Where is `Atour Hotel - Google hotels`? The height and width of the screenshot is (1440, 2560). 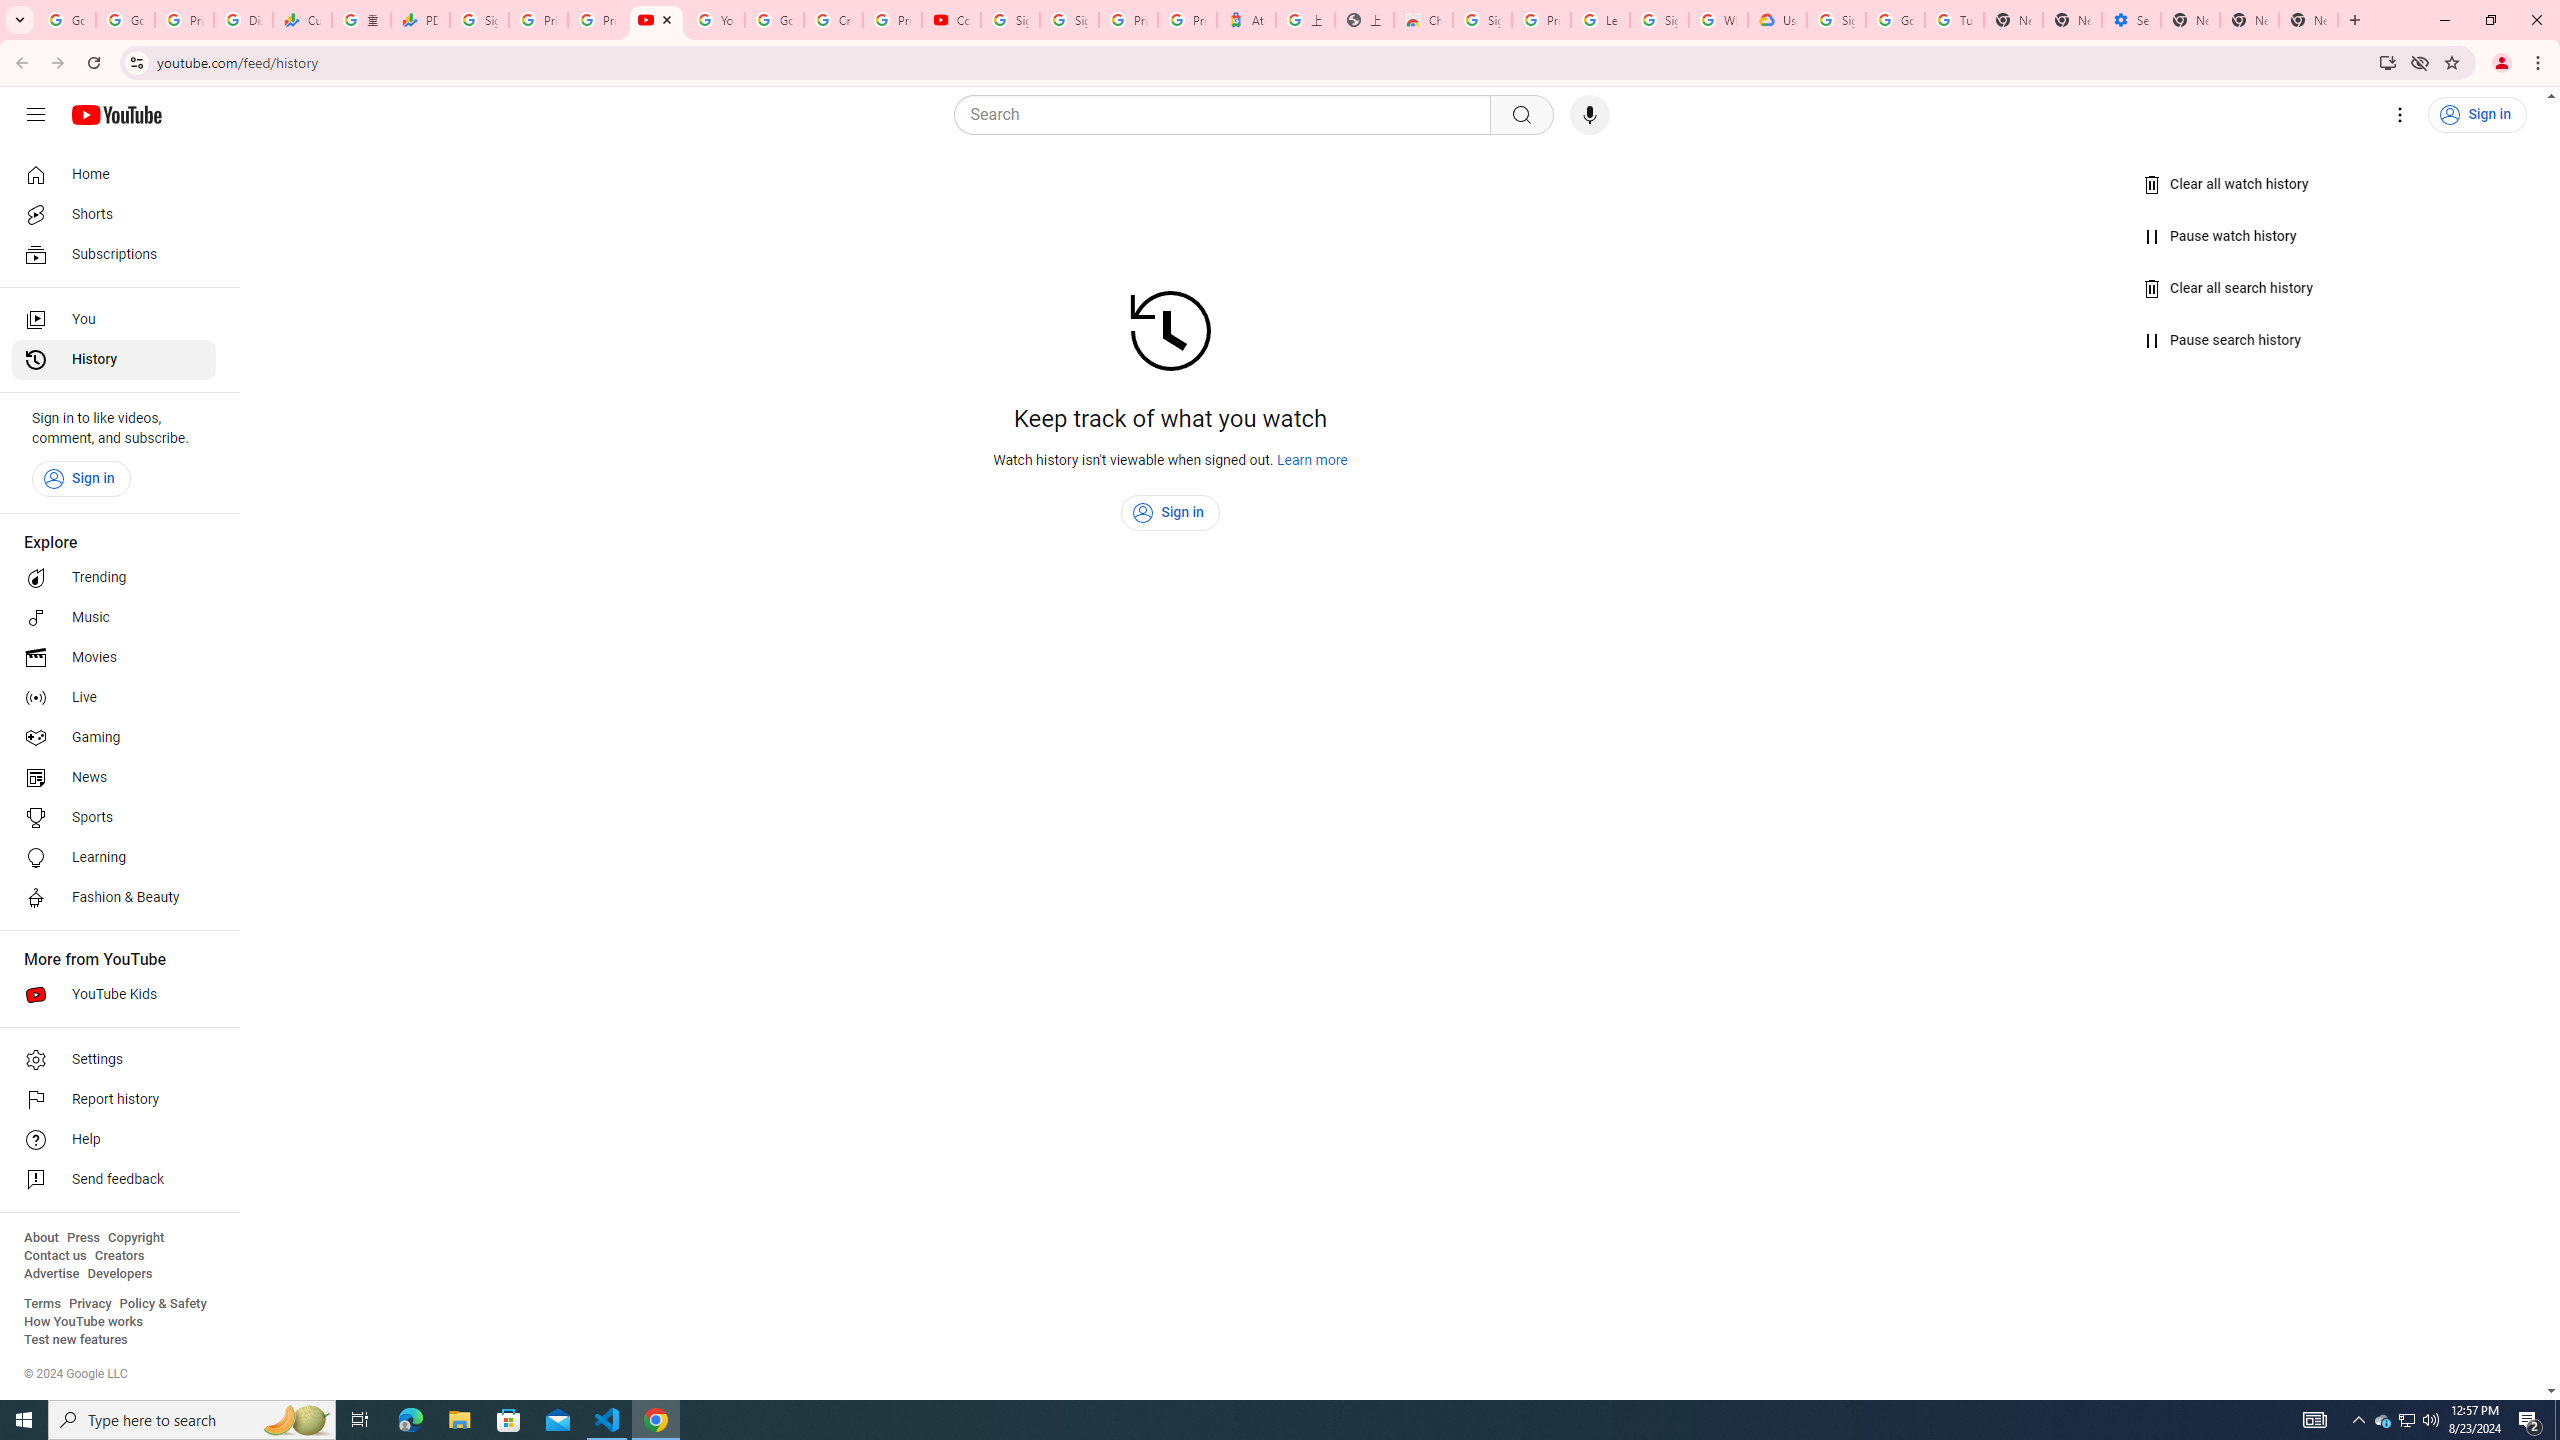
Atour Hotel - Google hotels is located at coordinates (1246, 20).